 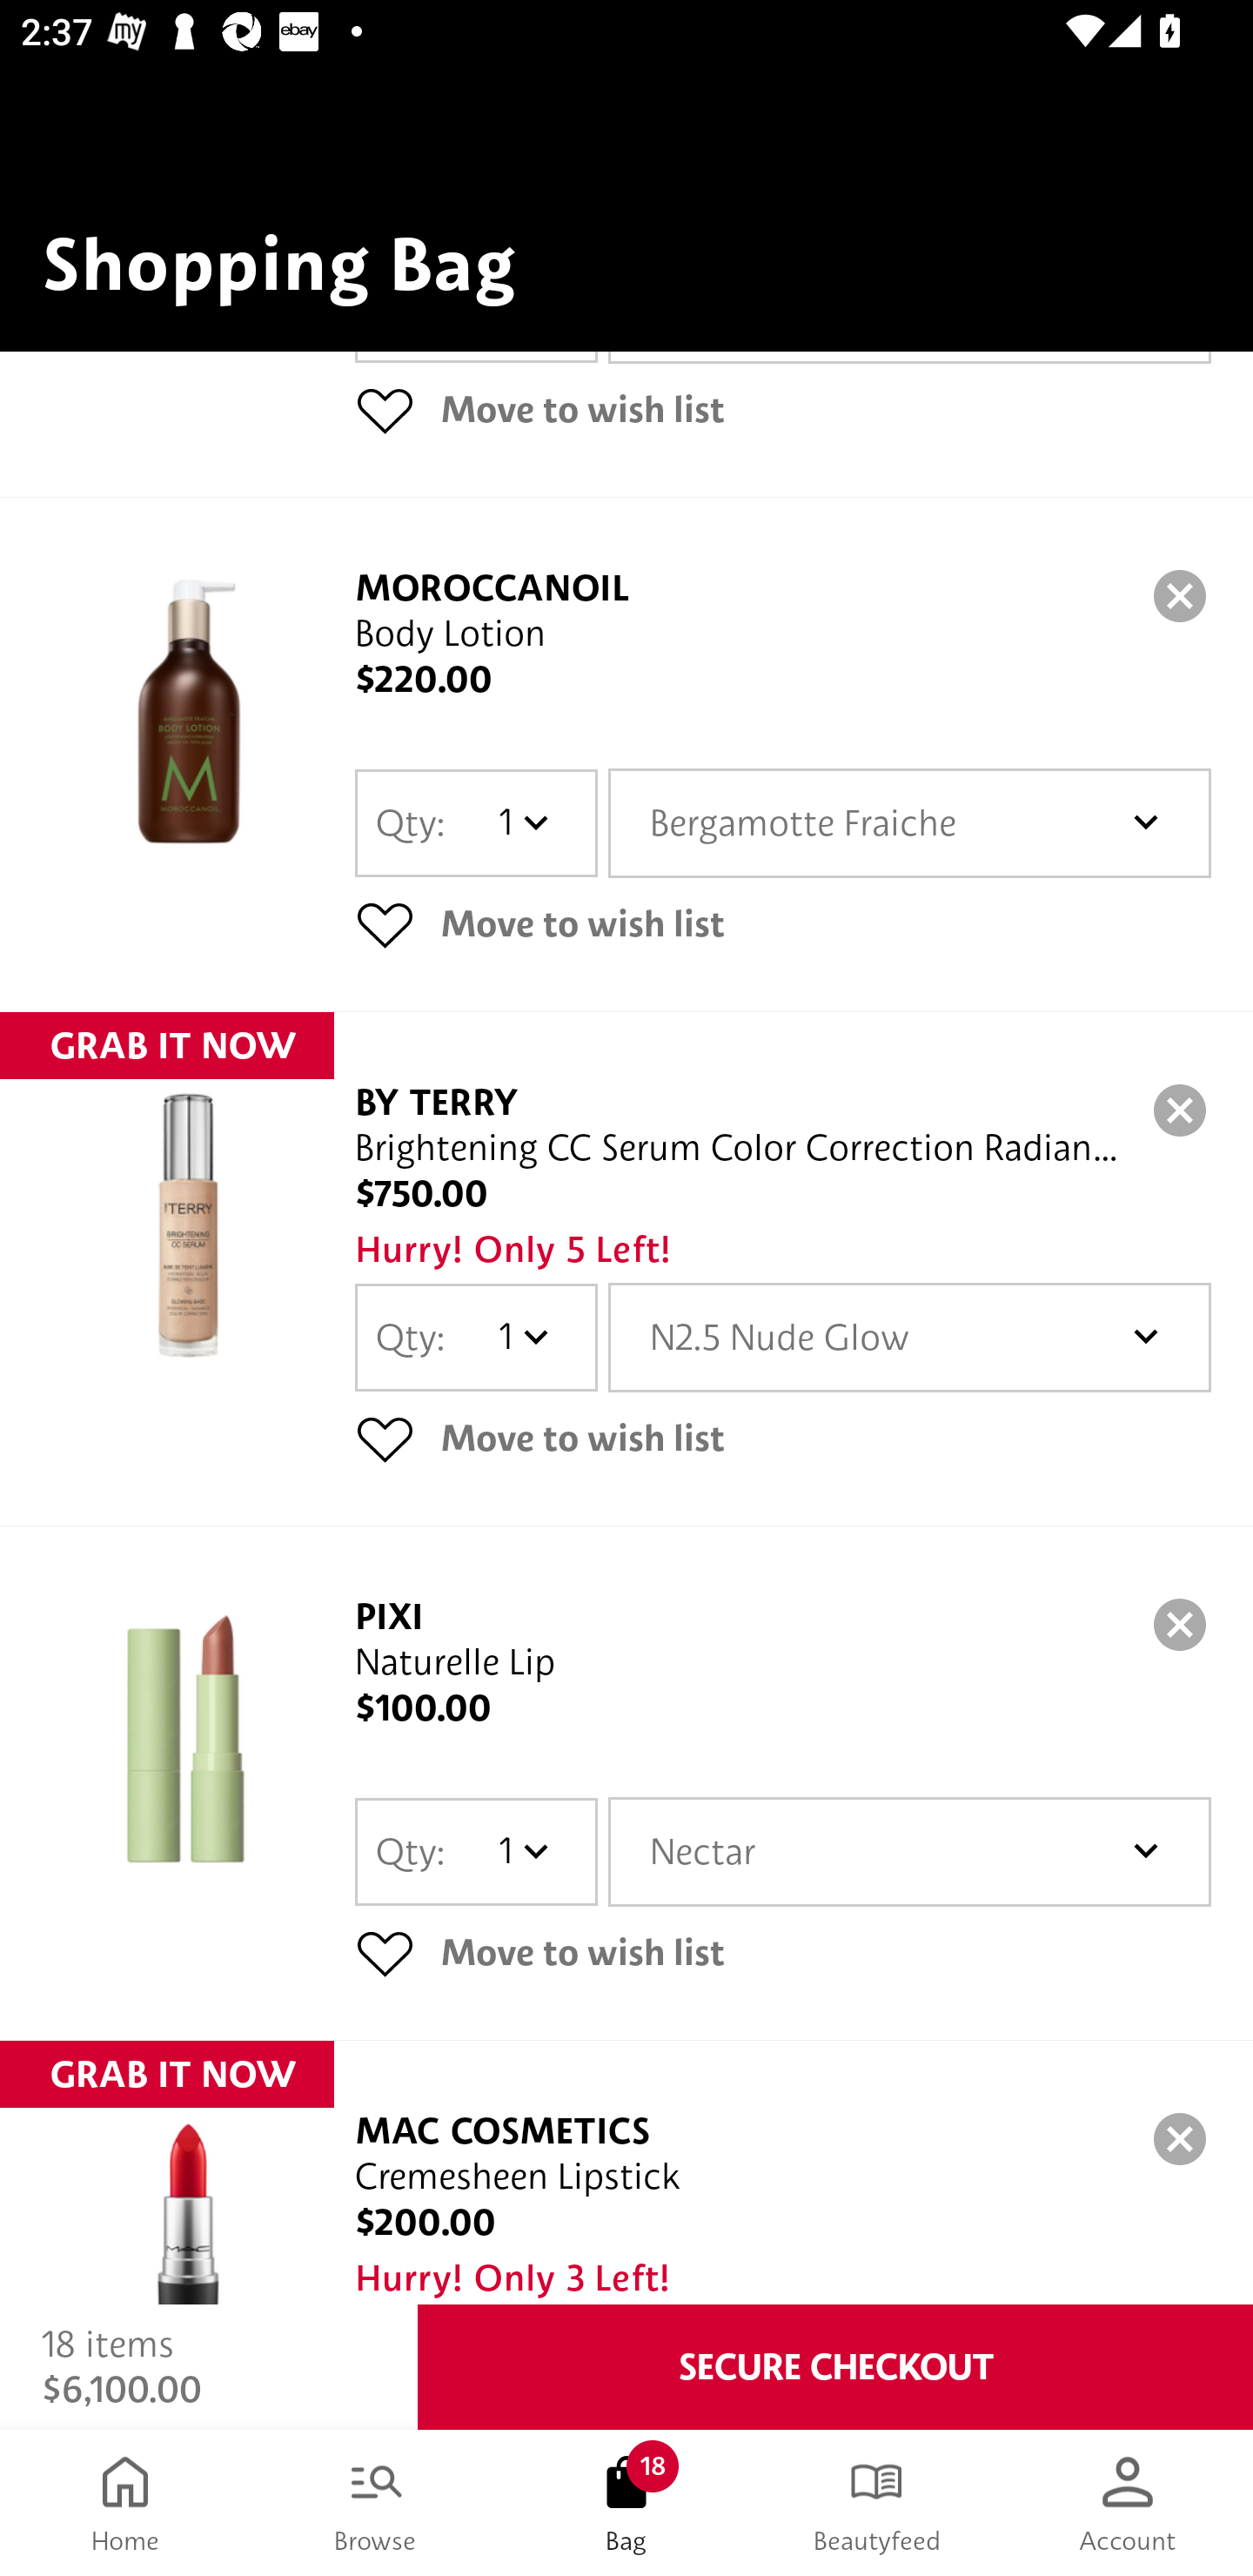 I want to click on Move to wish list, so click(x=783, y=409).